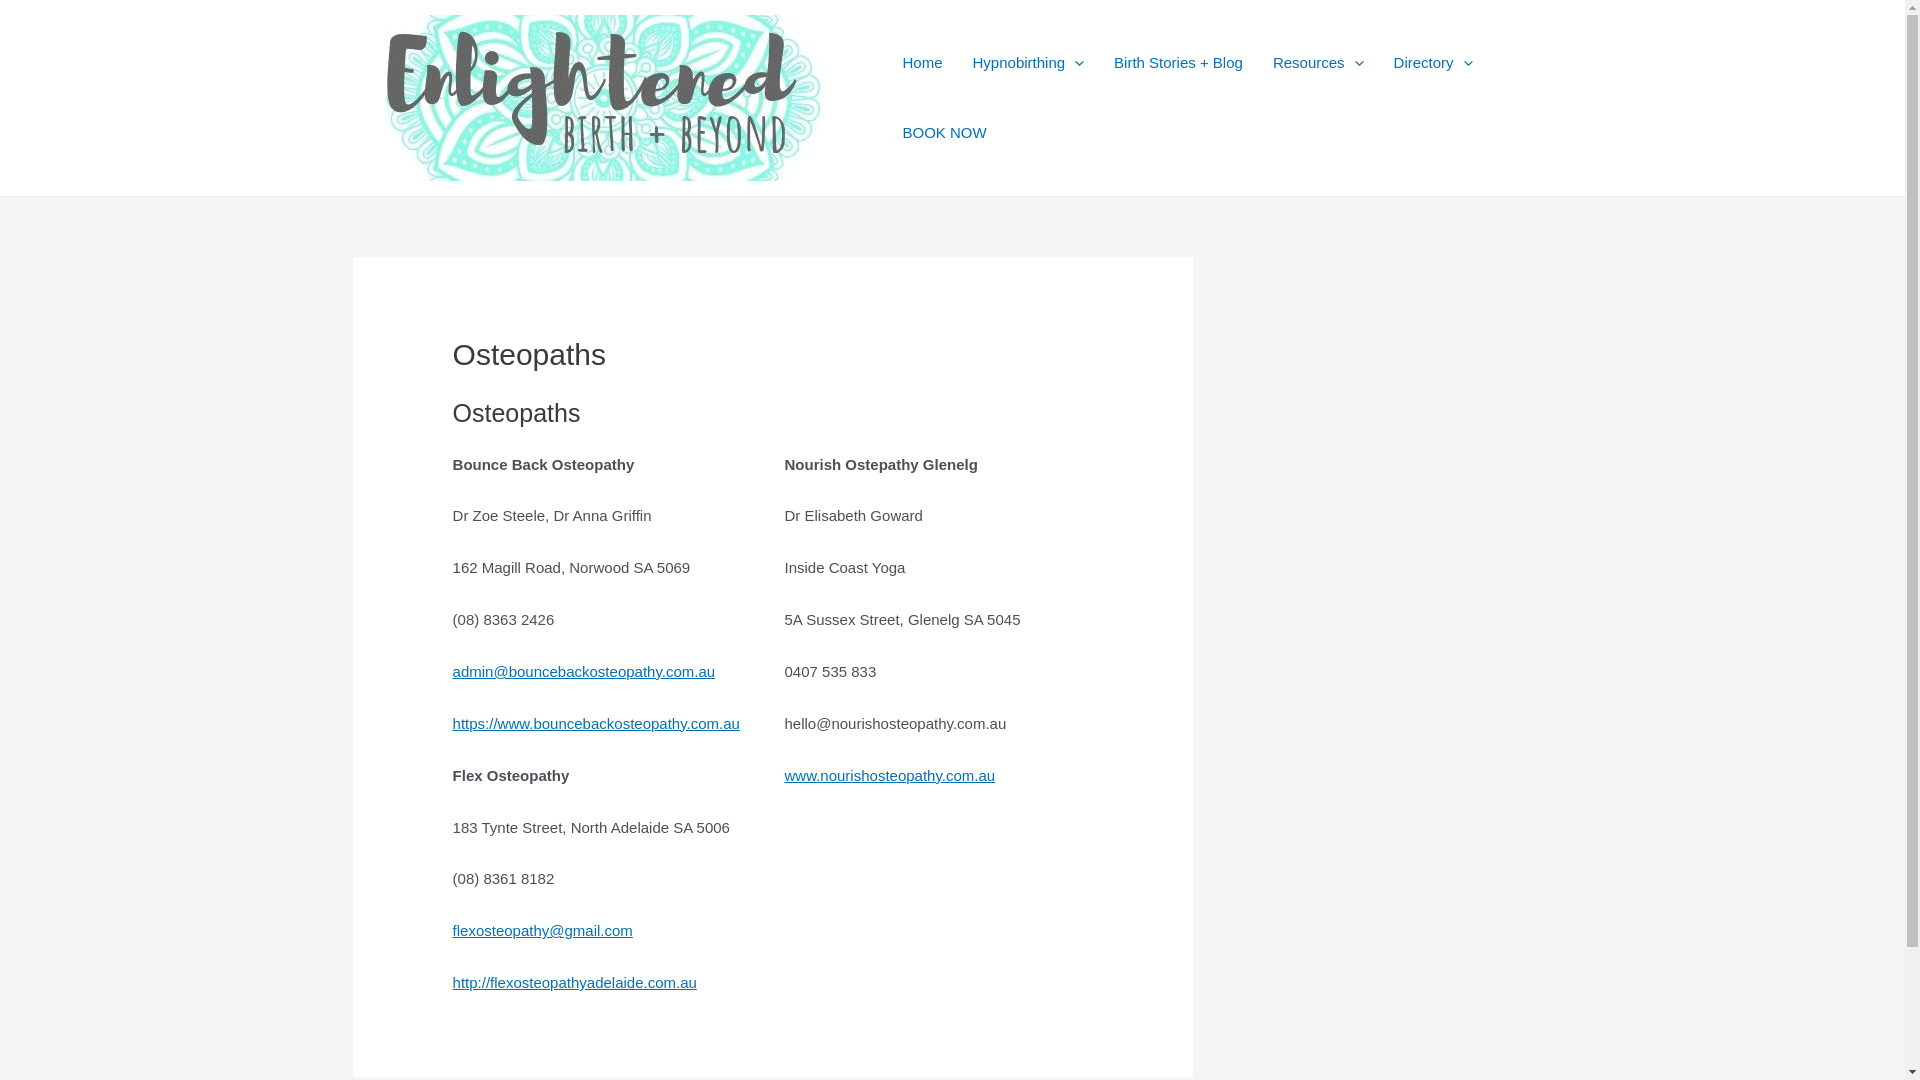 The image size is (1920, 1080). What do you see at coordinates (945, 133) in the screenshot?
I see `BOOK NOW` at bounding box center [945, 133].